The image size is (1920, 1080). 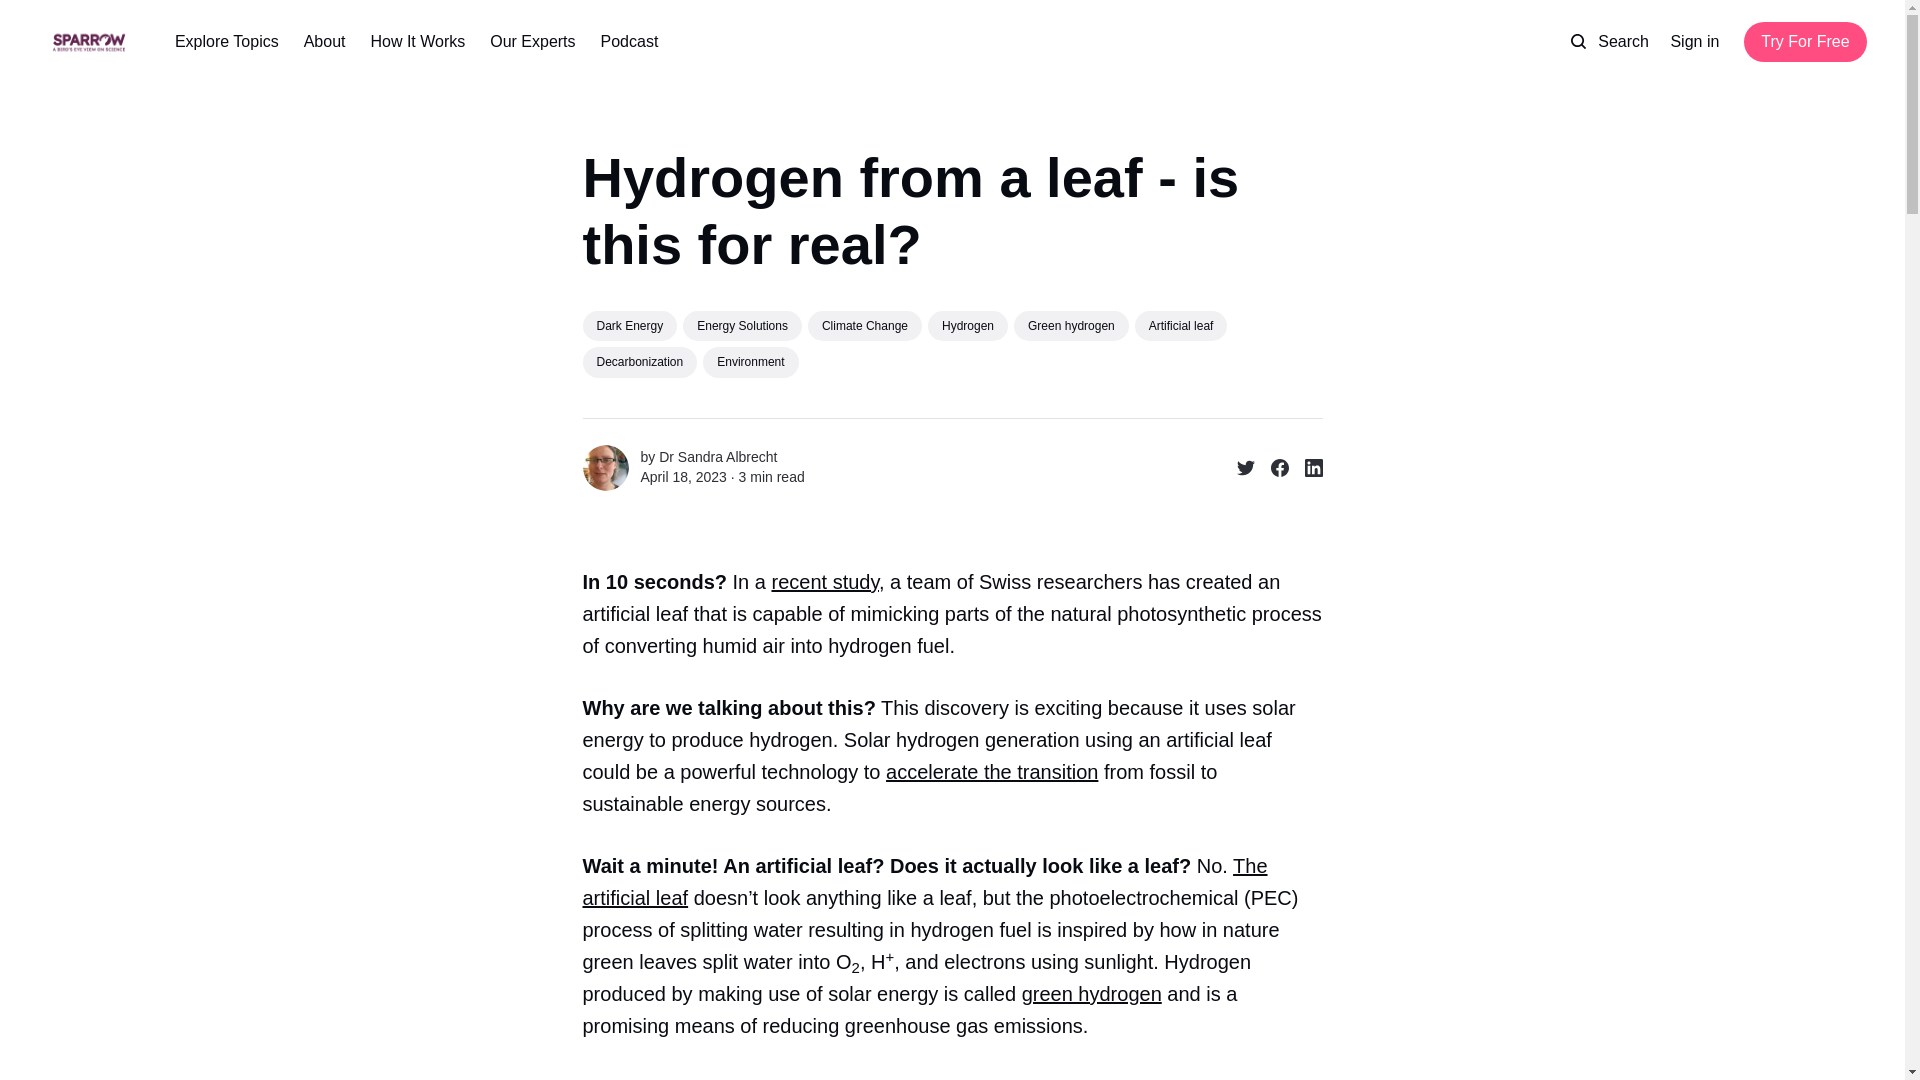 I want to click on Dark Energy, so click(x=629, y=326).